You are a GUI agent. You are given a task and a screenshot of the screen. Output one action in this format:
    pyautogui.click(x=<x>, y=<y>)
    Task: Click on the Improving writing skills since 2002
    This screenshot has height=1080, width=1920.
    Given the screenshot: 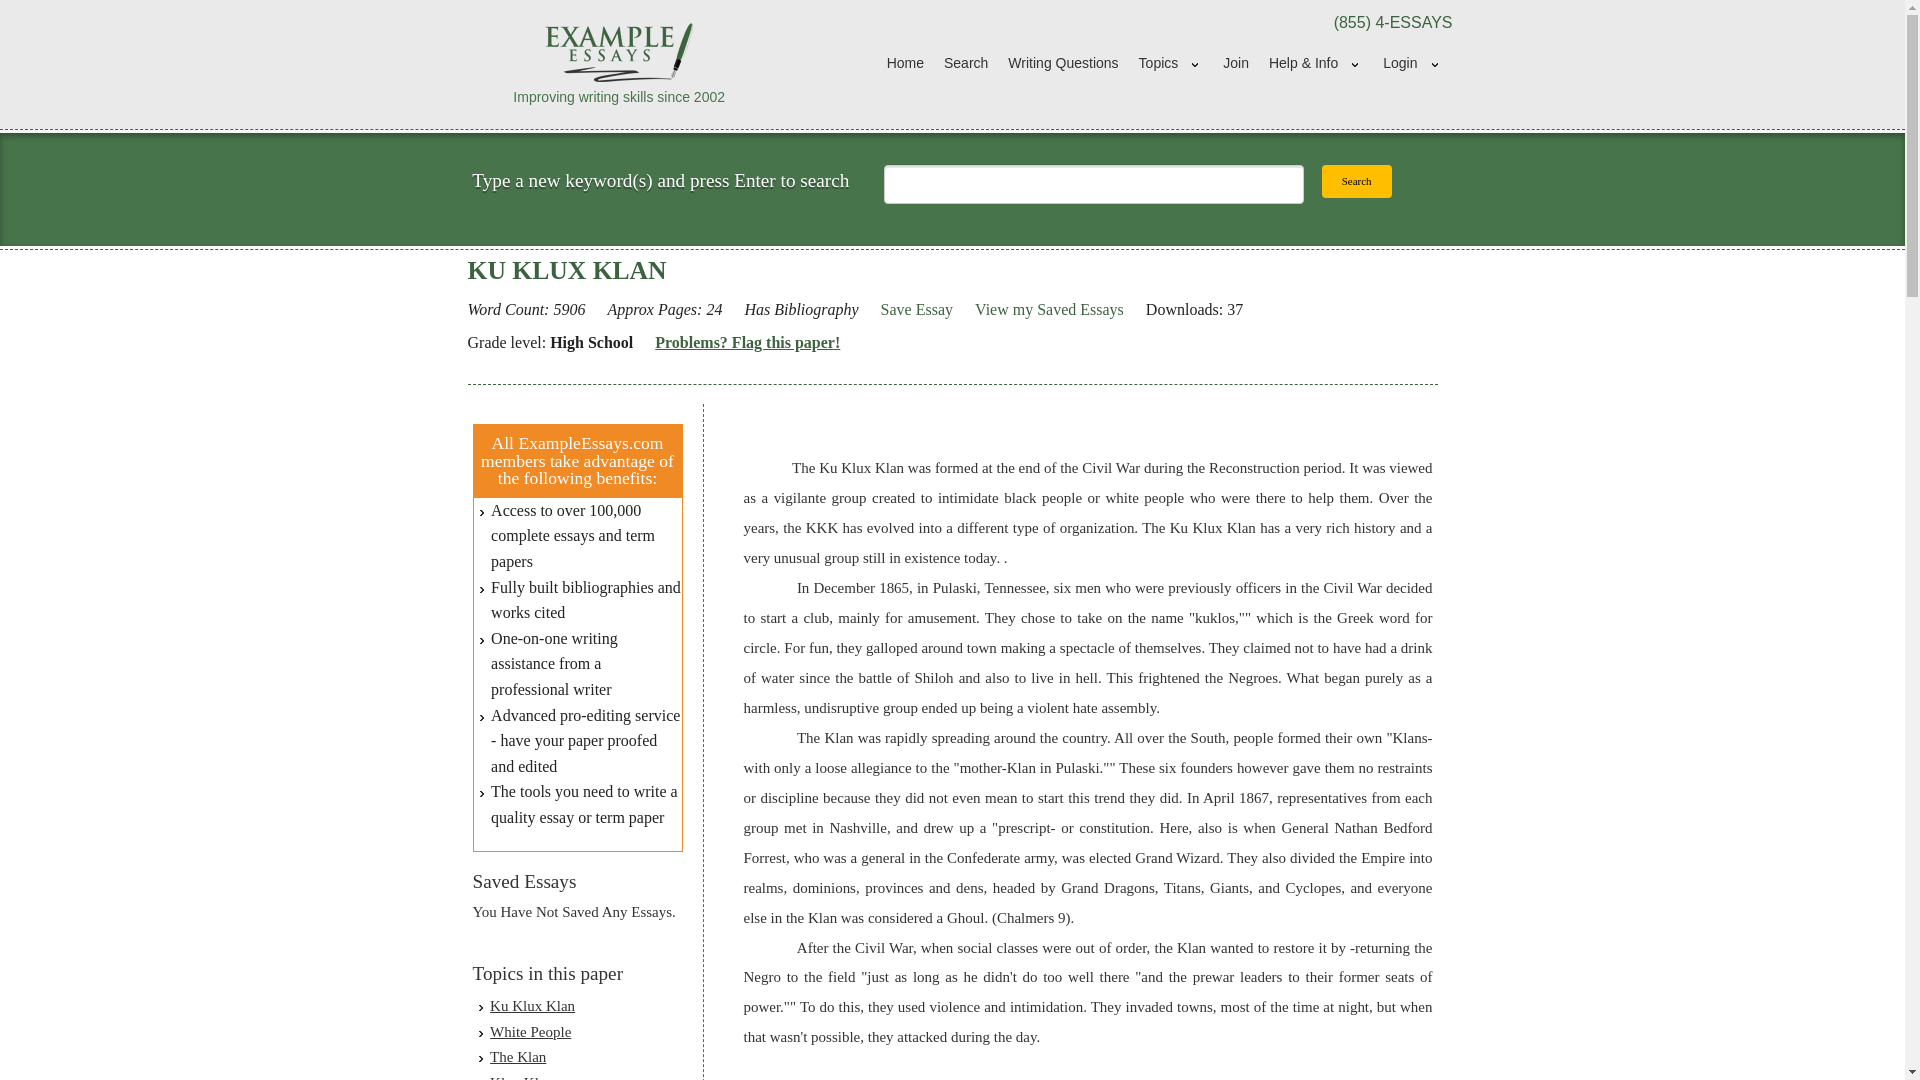 What is the action you would take?
    pyautogui.click(x=620, y=63)
    